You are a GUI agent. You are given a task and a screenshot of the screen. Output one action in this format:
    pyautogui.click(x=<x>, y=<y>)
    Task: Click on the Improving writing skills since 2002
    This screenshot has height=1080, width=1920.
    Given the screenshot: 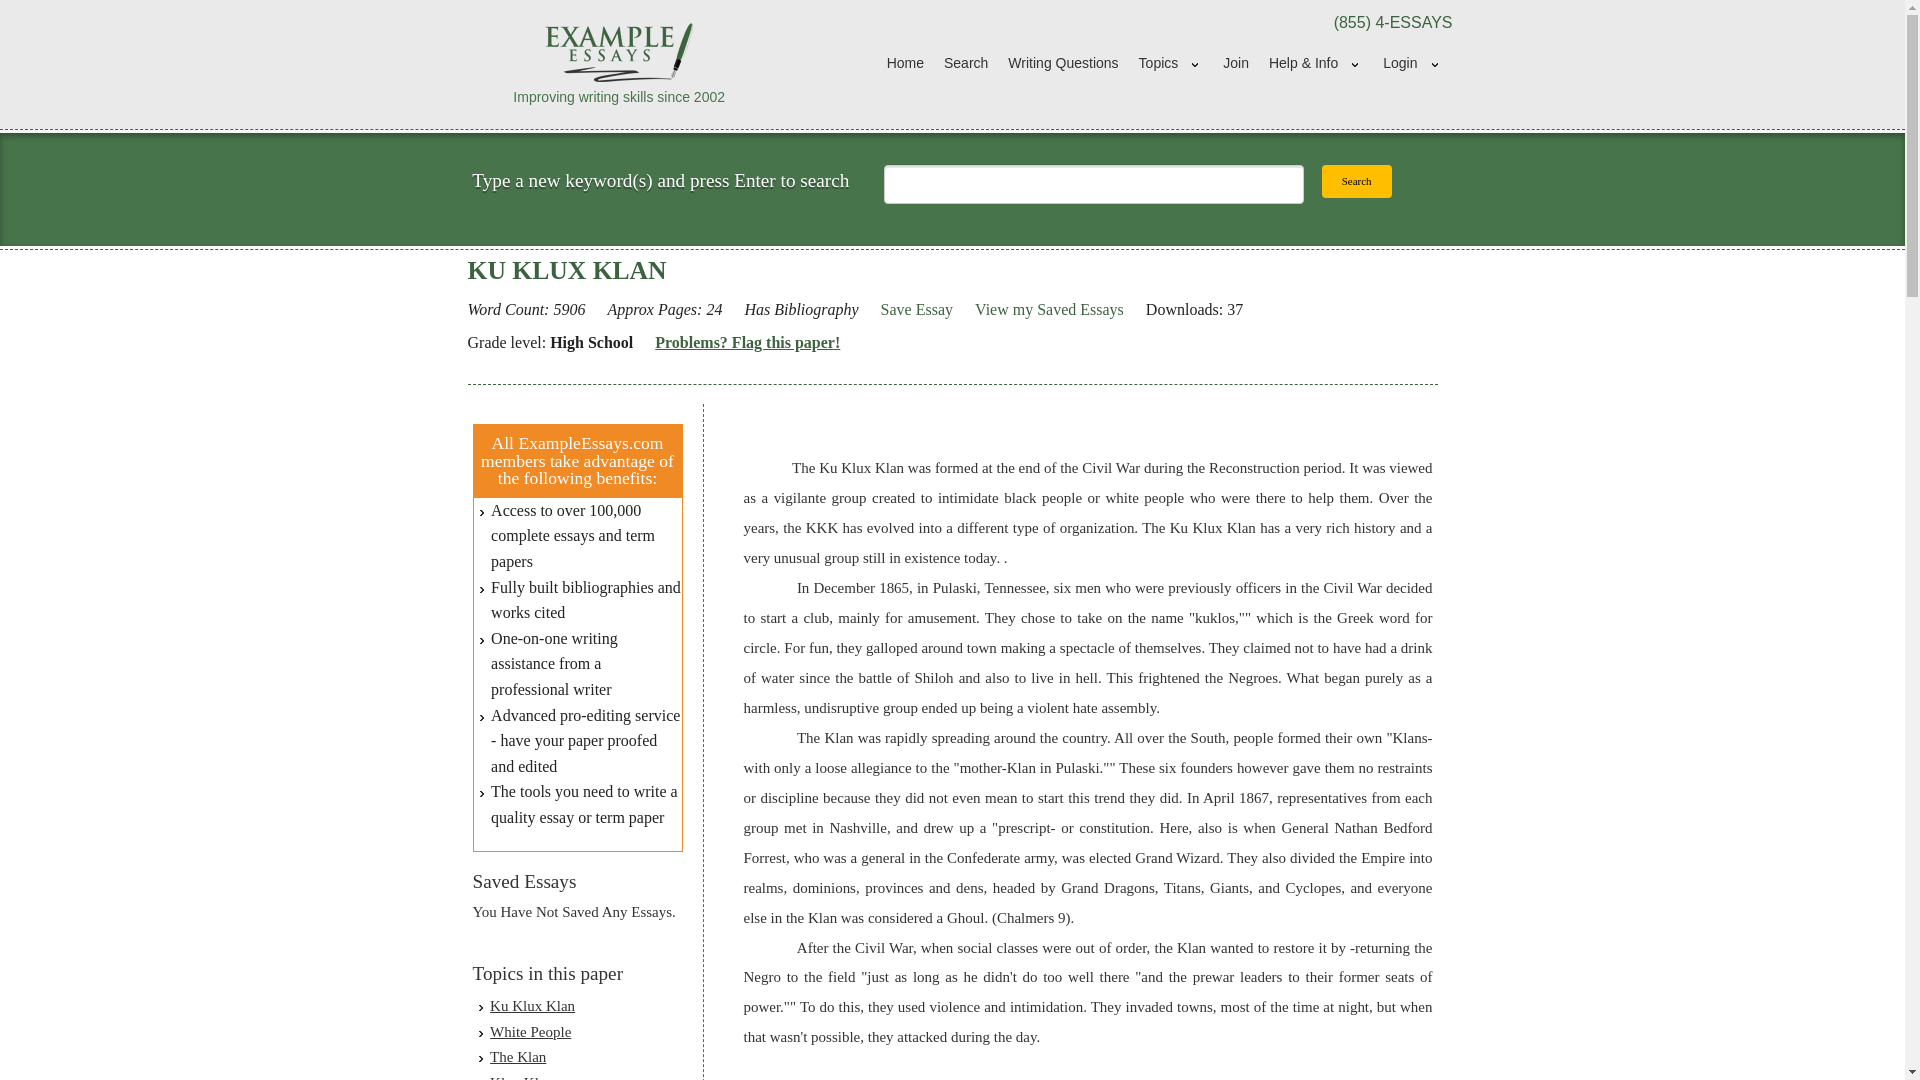 What is the action you would take?
    pyautogui.click(x=620, y=63)
    